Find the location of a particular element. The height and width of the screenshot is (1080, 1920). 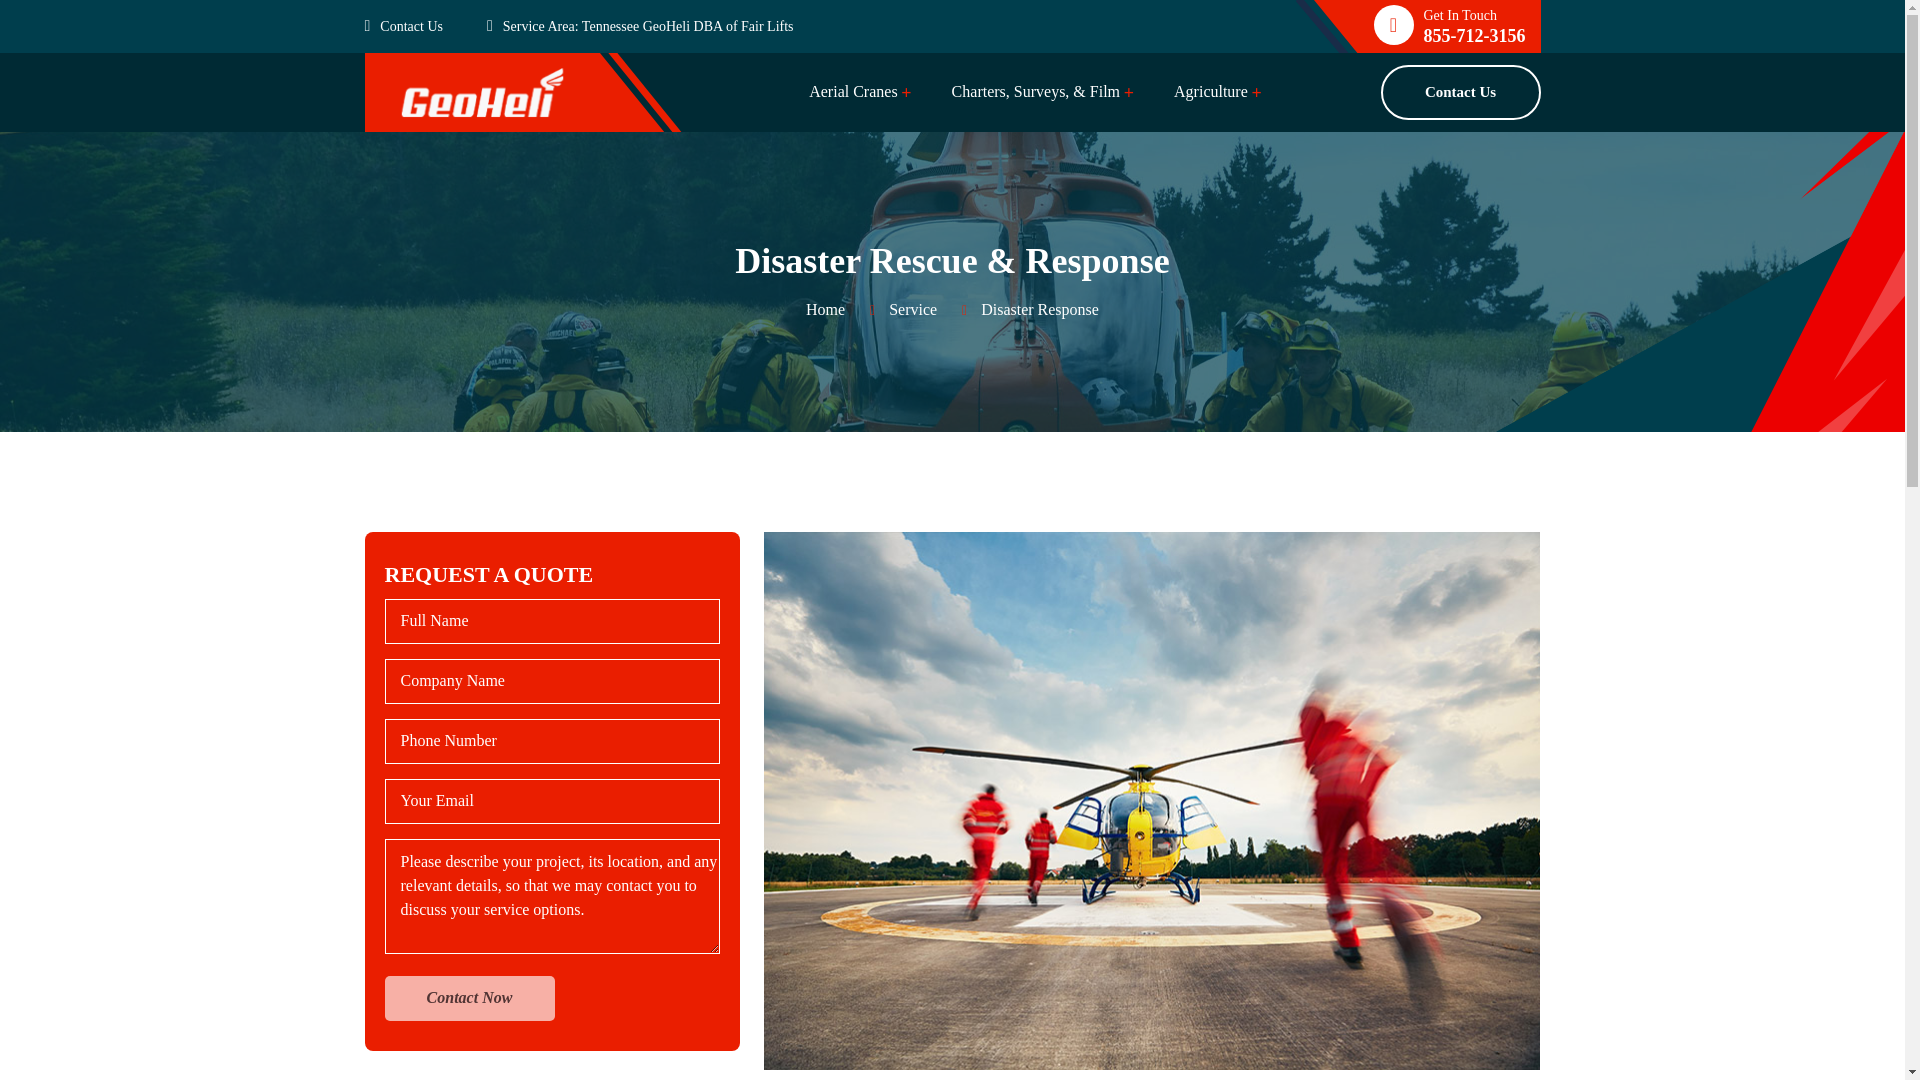

Aerial Ag Spraying is located at coordinates (1298, 152).